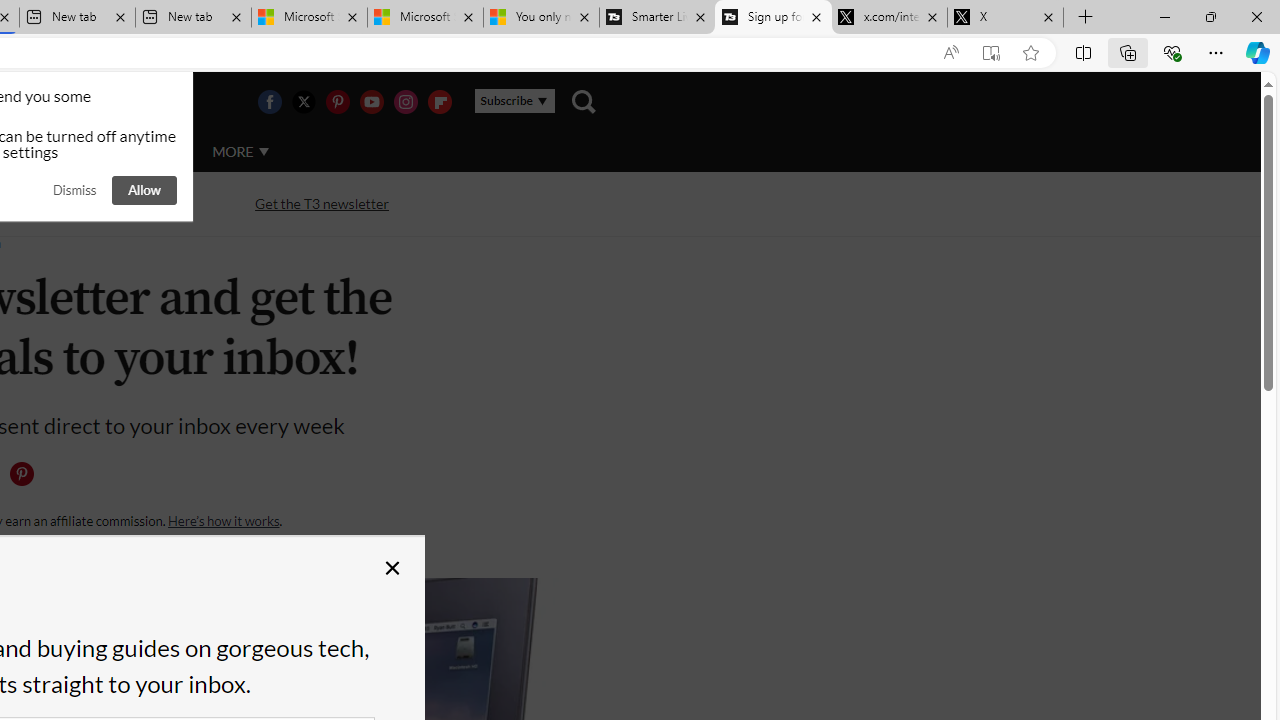  What do you see at coordinates (105, 204) in the screenshot?
I see `Streaming TV and movies` at bounding box center [105, 204].